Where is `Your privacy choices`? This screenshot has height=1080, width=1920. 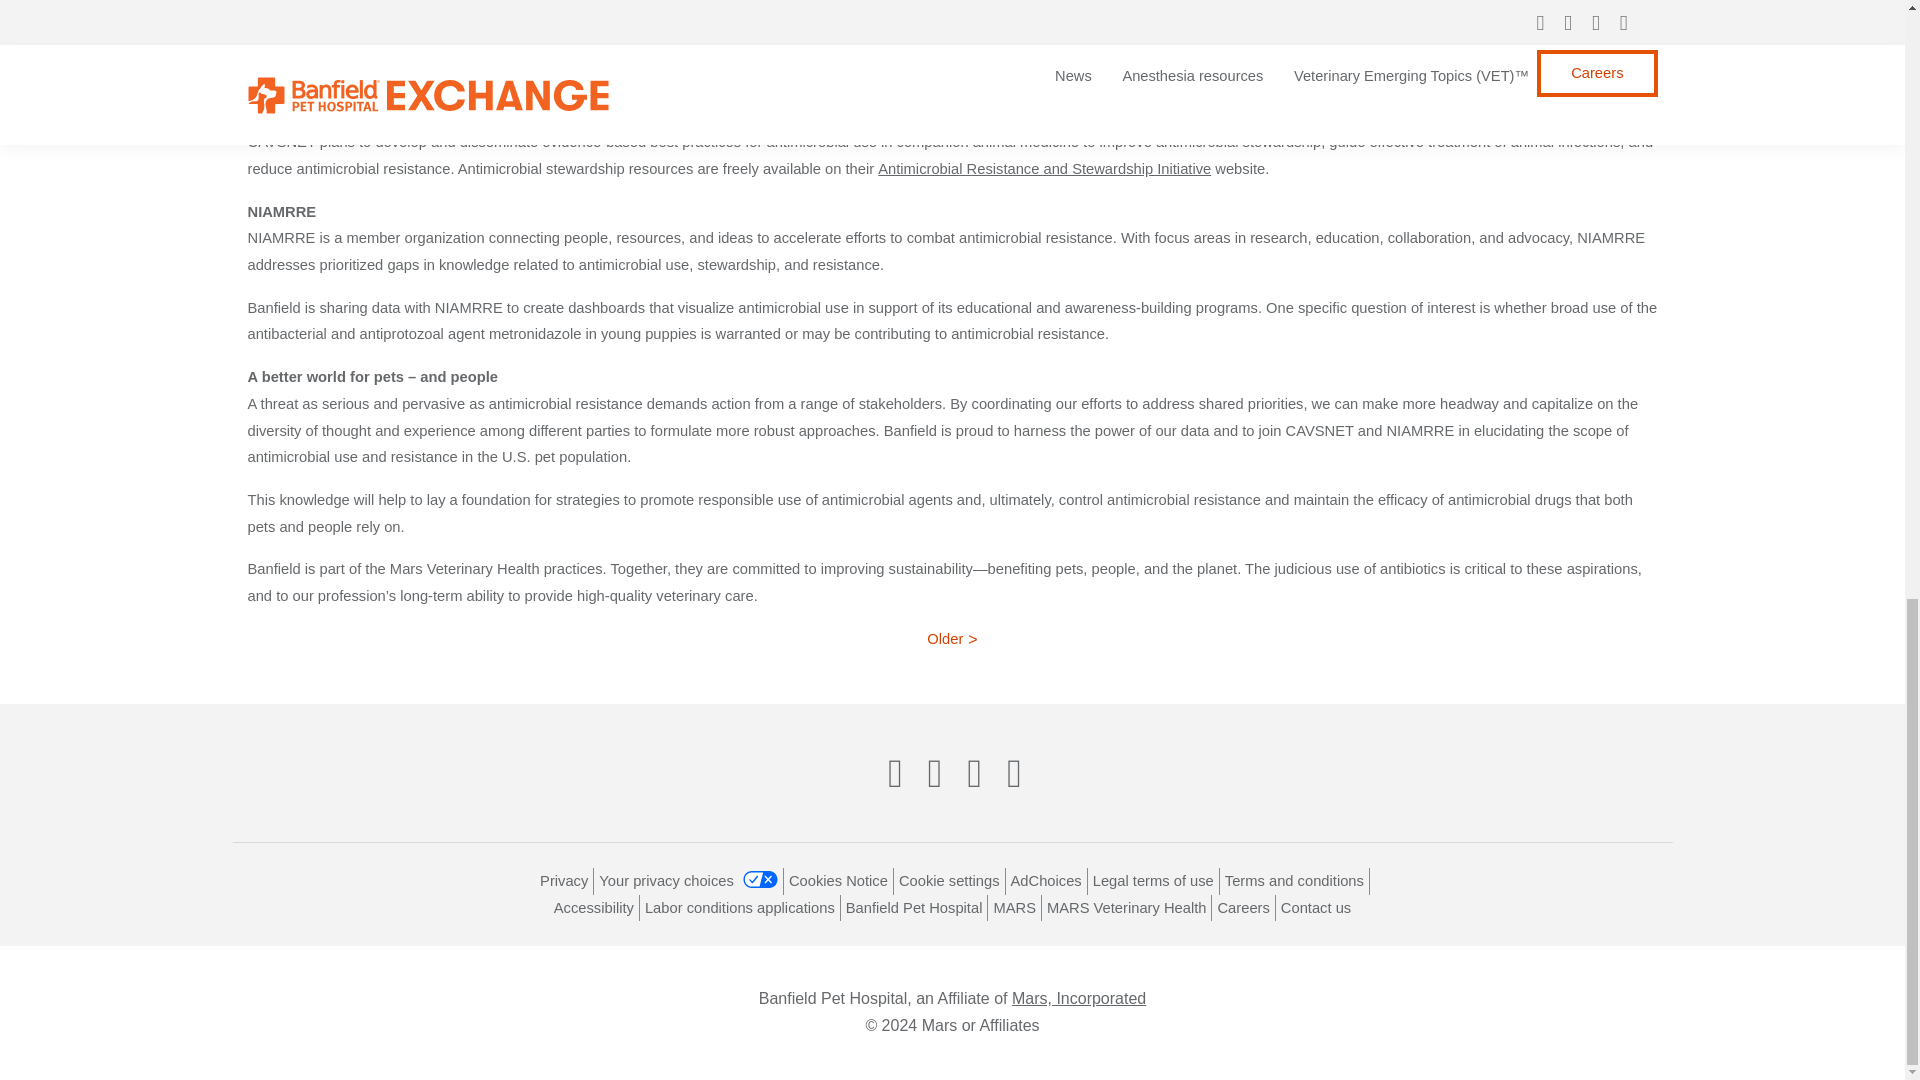 Your privacy choices is located at coordinates (688, 880).